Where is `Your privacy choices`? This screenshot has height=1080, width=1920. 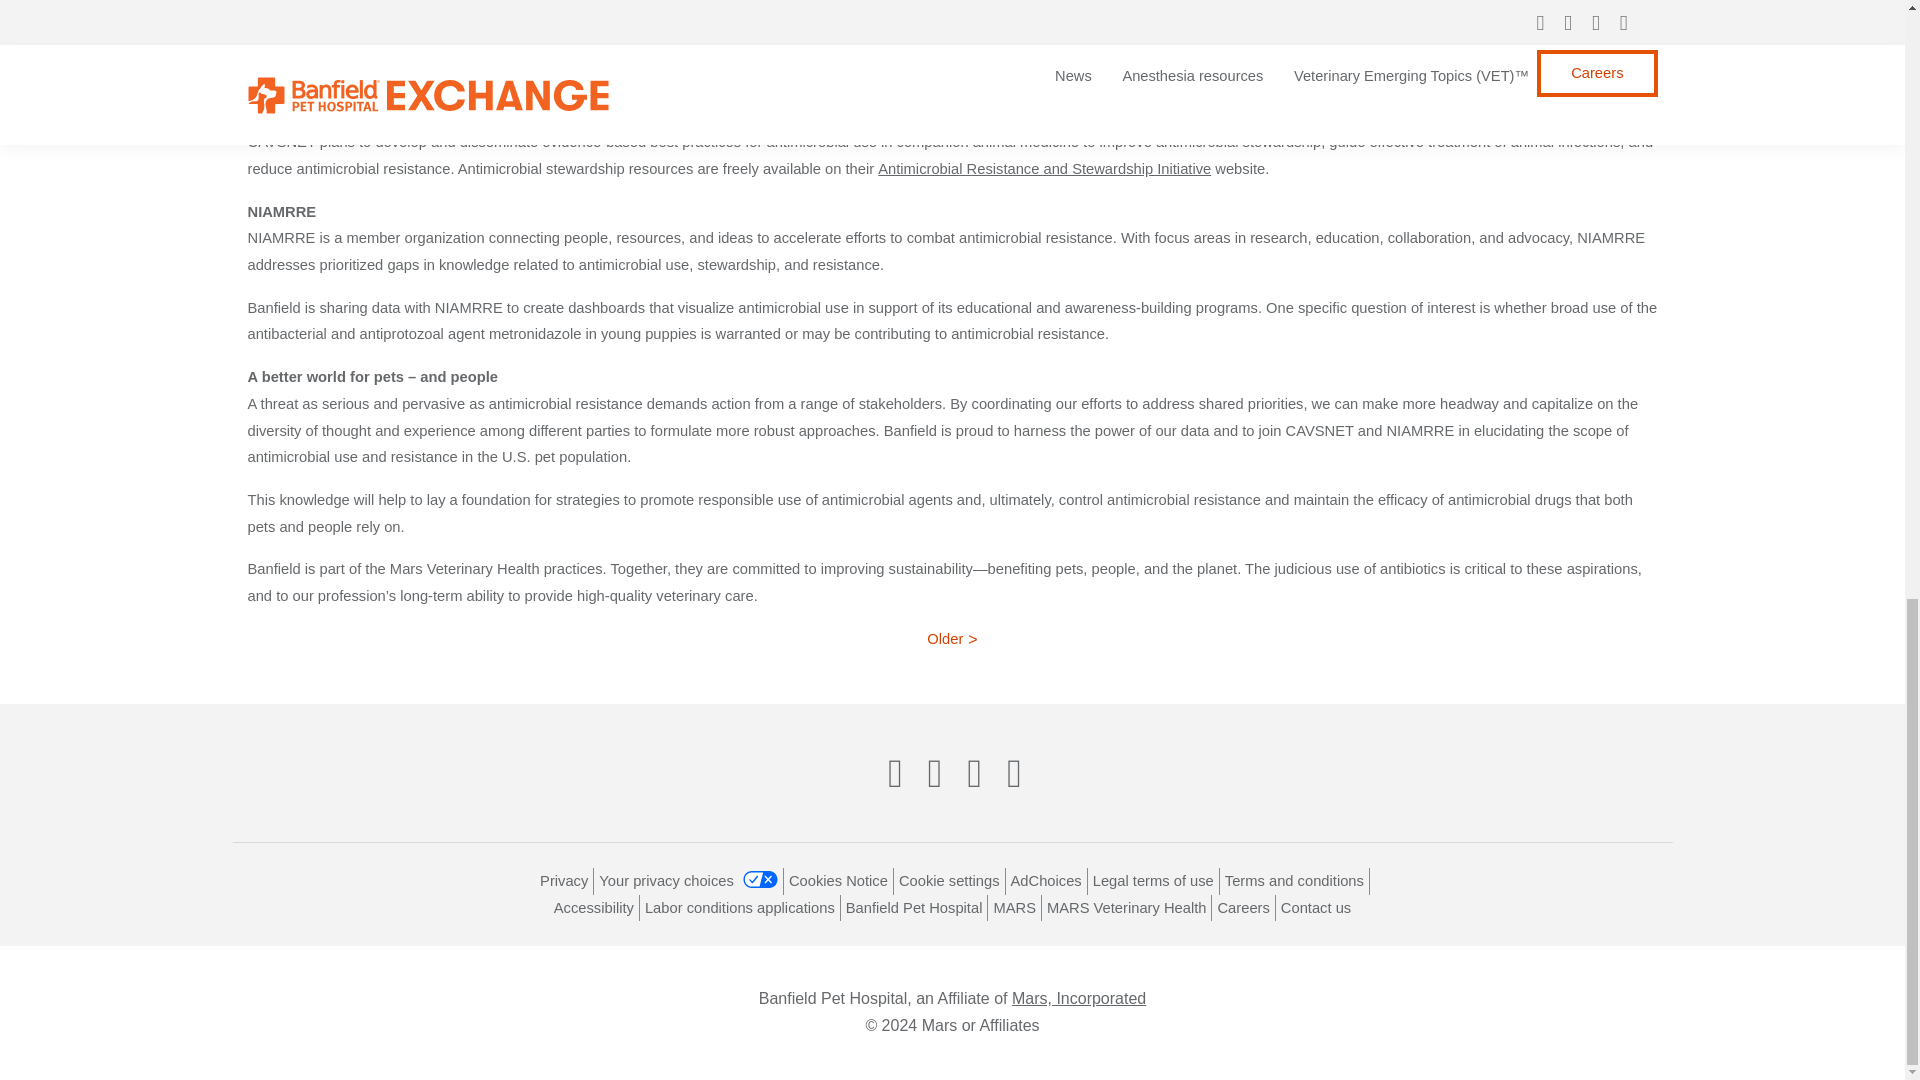 Your privacy choices is located at coordinates (688, 880).